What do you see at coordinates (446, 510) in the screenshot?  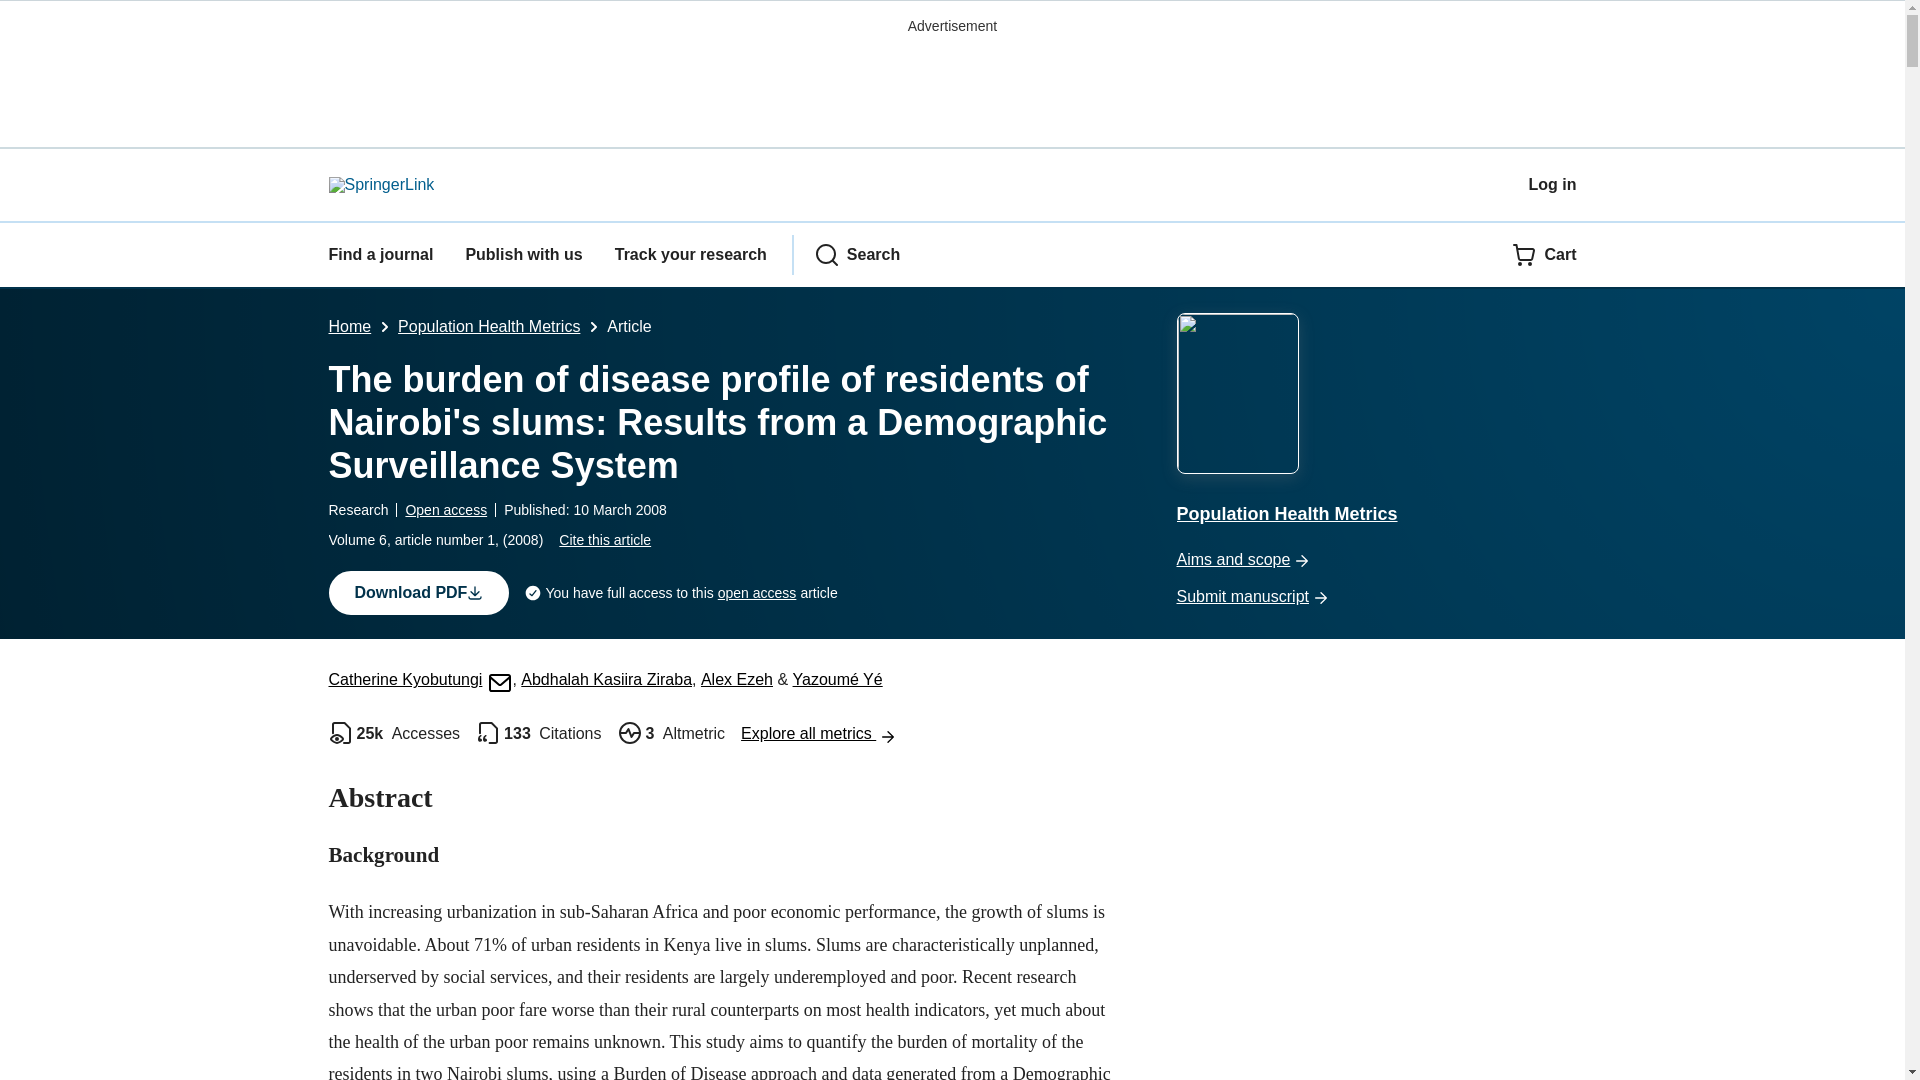 I see `Open access` at bounding box center [446, 510].